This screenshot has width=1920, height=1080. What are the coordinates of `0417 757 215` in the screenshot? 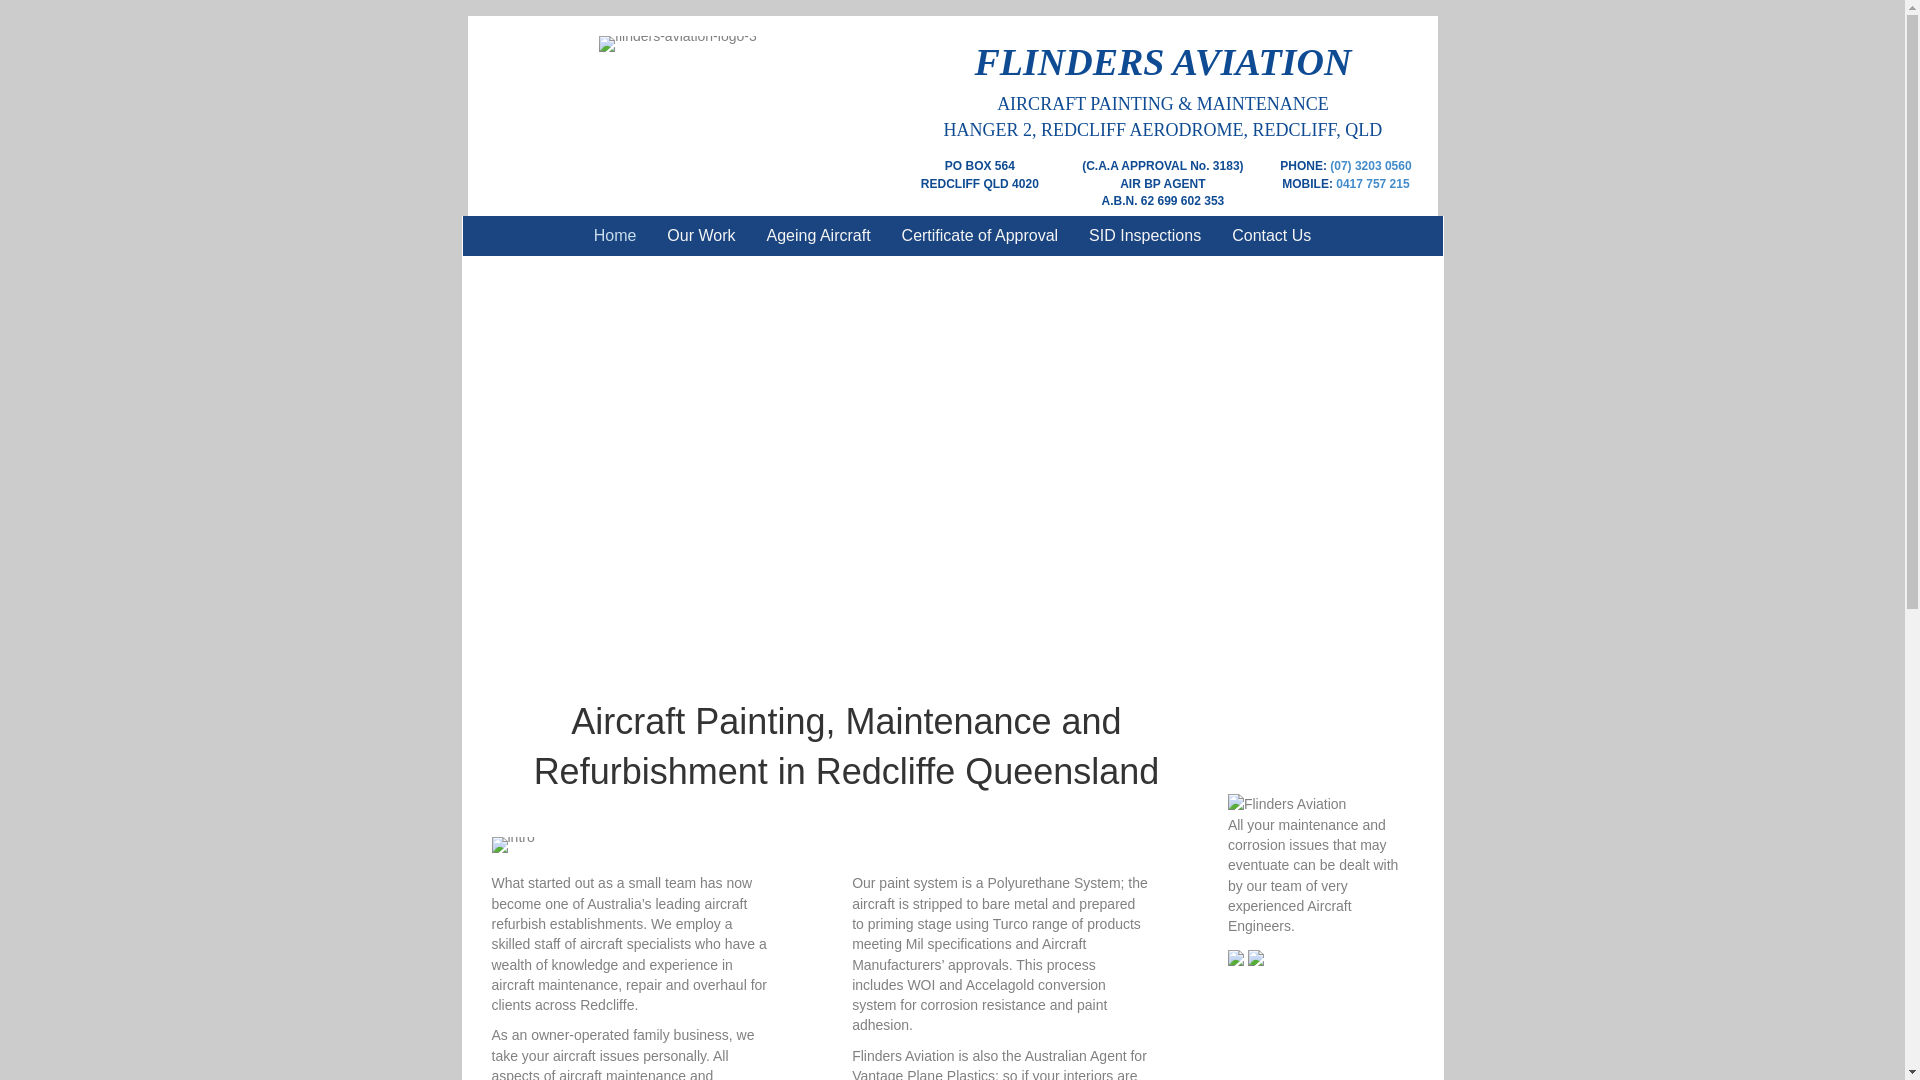 It's located at (1372, 184).